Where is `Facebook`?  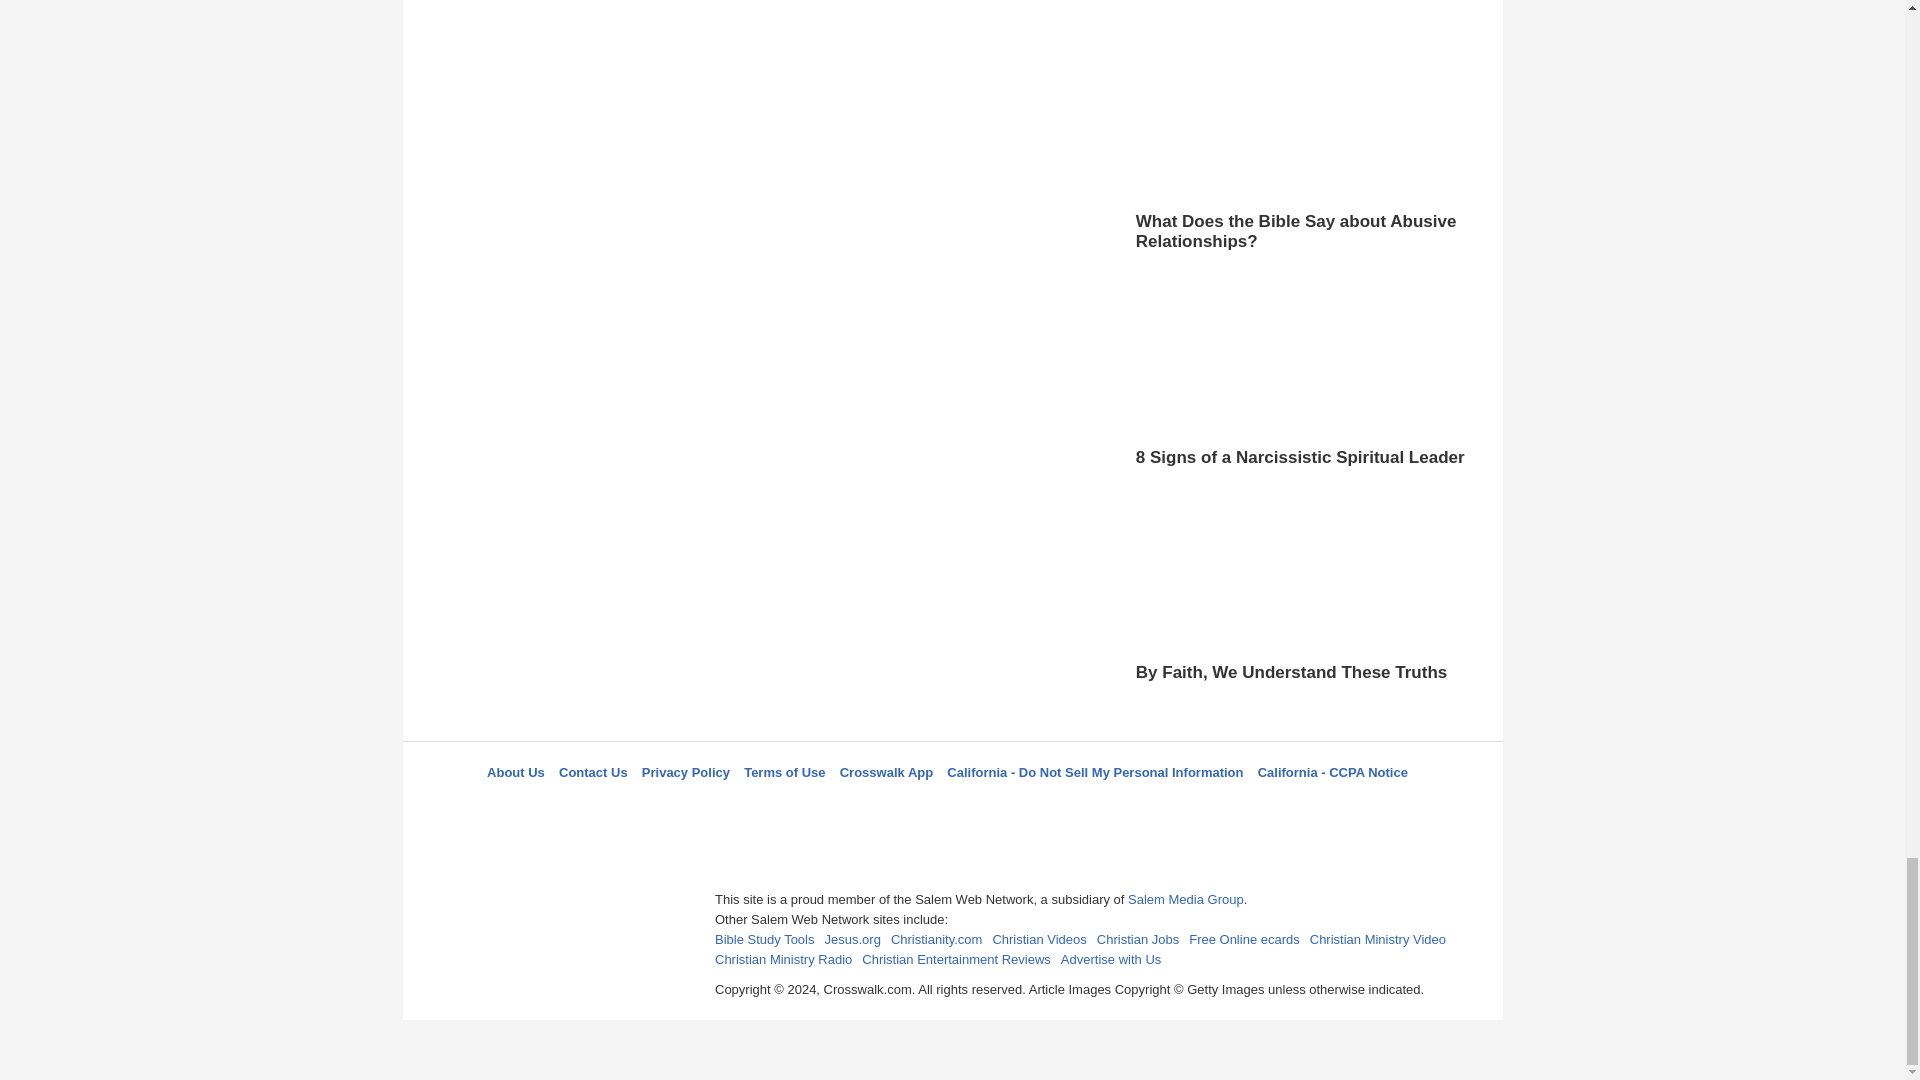
Facebook is located at coordinates (851, 808).